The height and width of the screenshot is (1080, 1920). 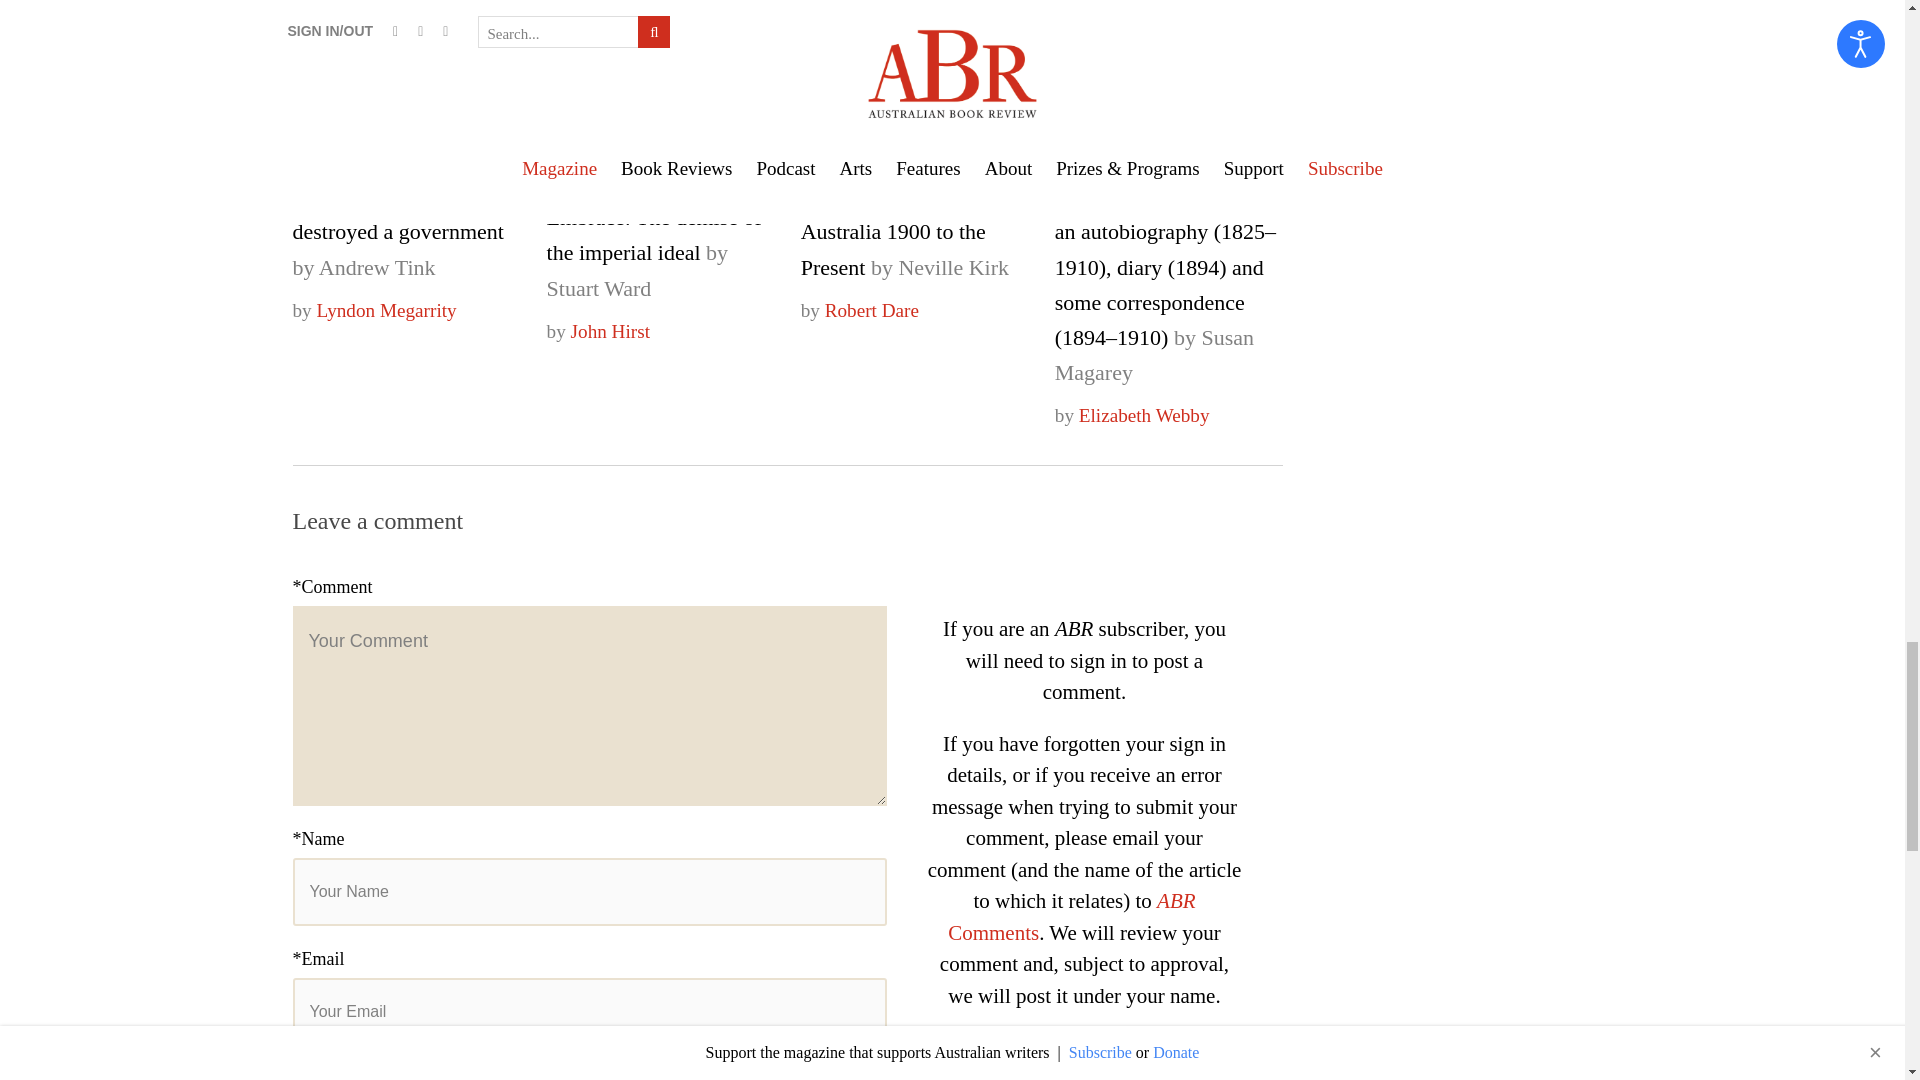 I want to click on Submit comment, so click(x=396, y=1078).